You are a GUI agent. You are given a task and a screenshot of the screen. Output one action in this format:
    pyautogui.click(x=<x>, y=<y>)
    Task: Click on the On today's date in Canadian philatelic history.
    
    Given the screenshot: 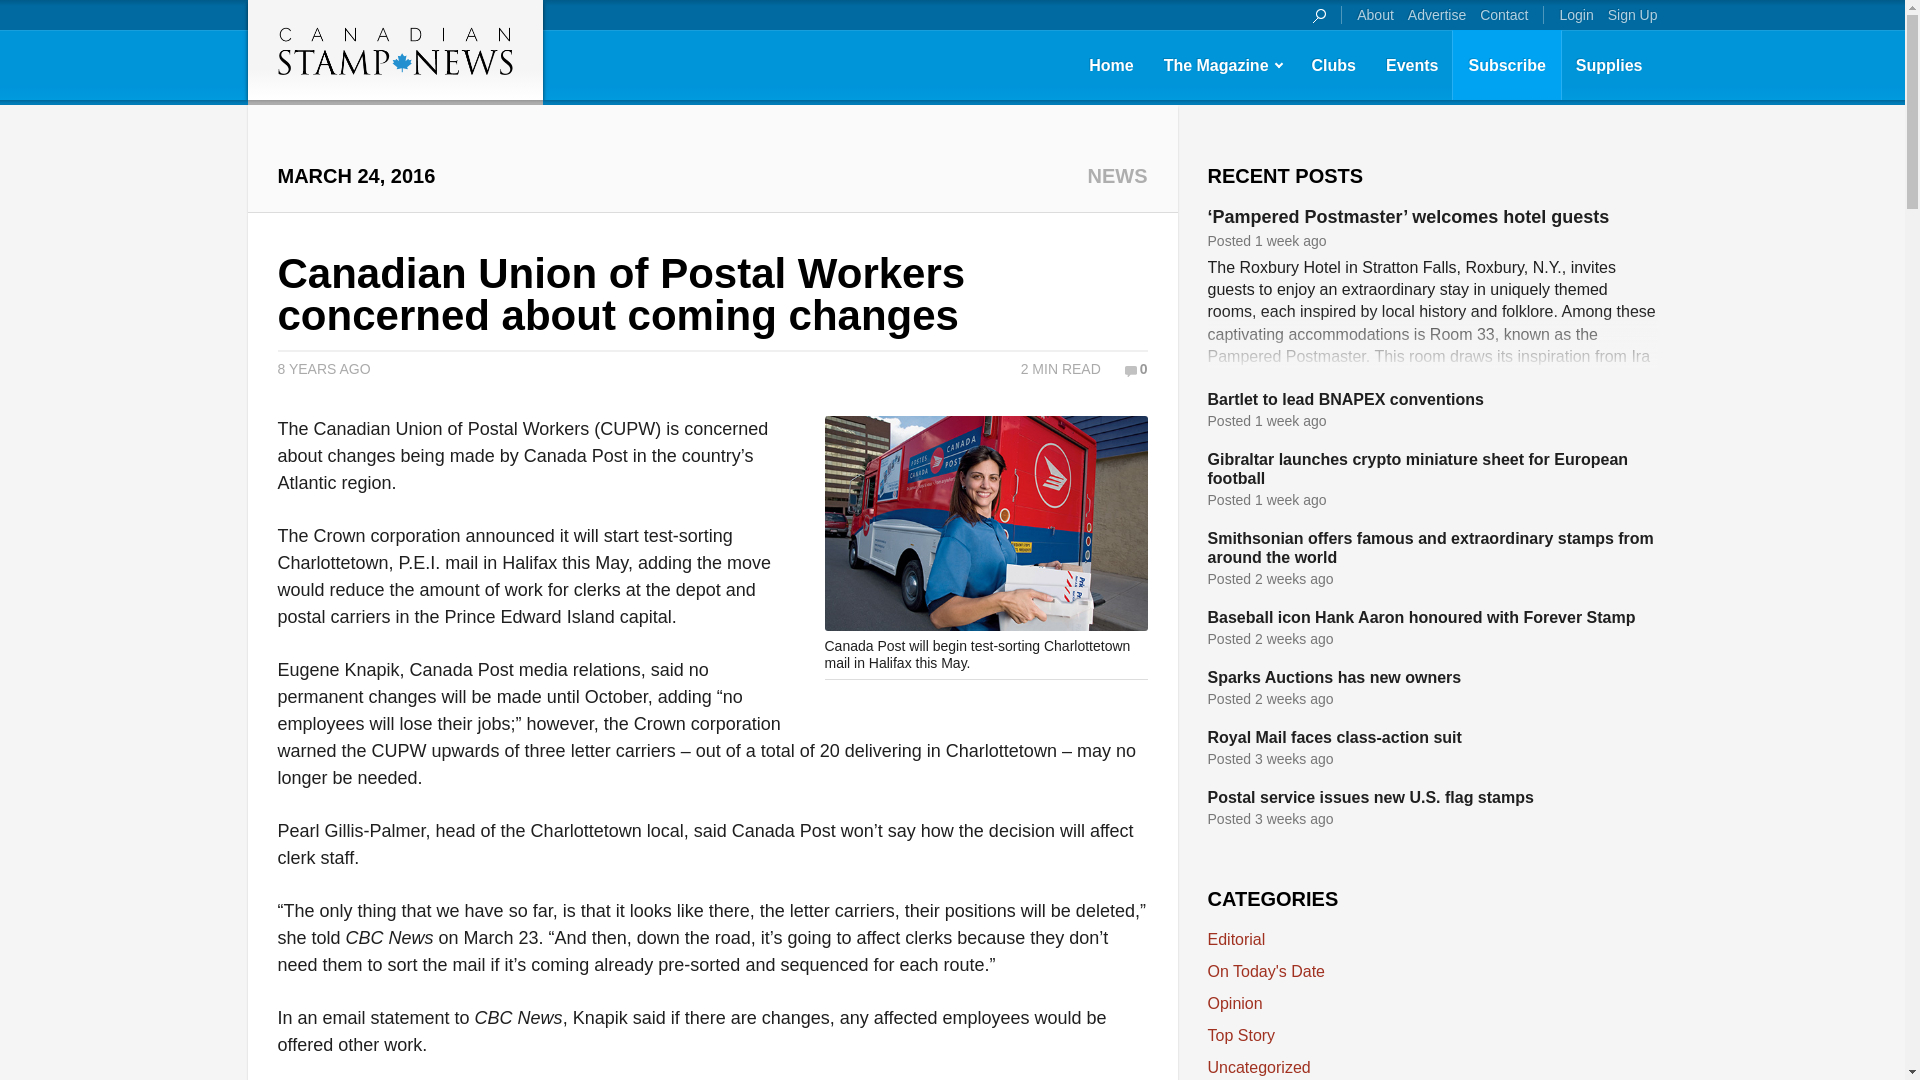 What is the action you would take?
    pyautogui.click(x=1266, y=971)
    